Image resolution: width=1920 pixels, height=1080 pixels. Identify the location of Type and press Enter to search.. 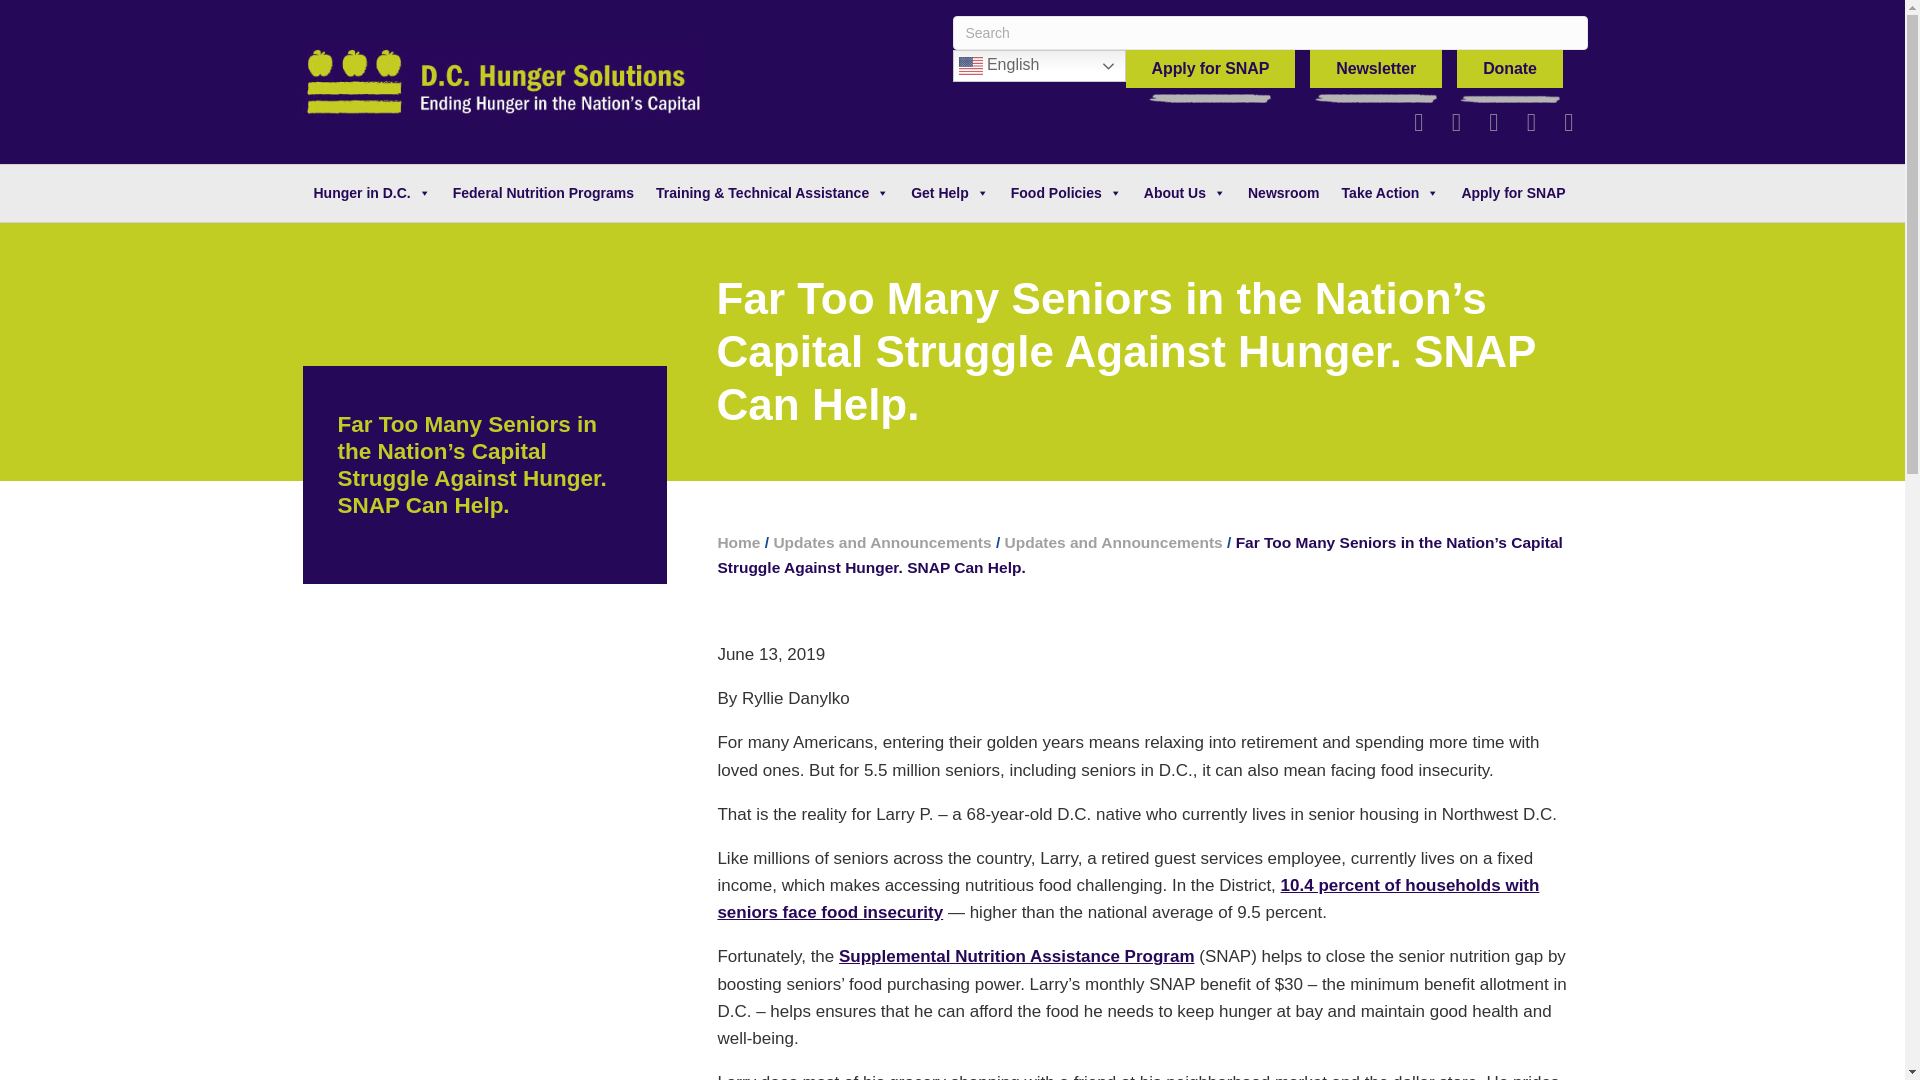
(1270, 32).